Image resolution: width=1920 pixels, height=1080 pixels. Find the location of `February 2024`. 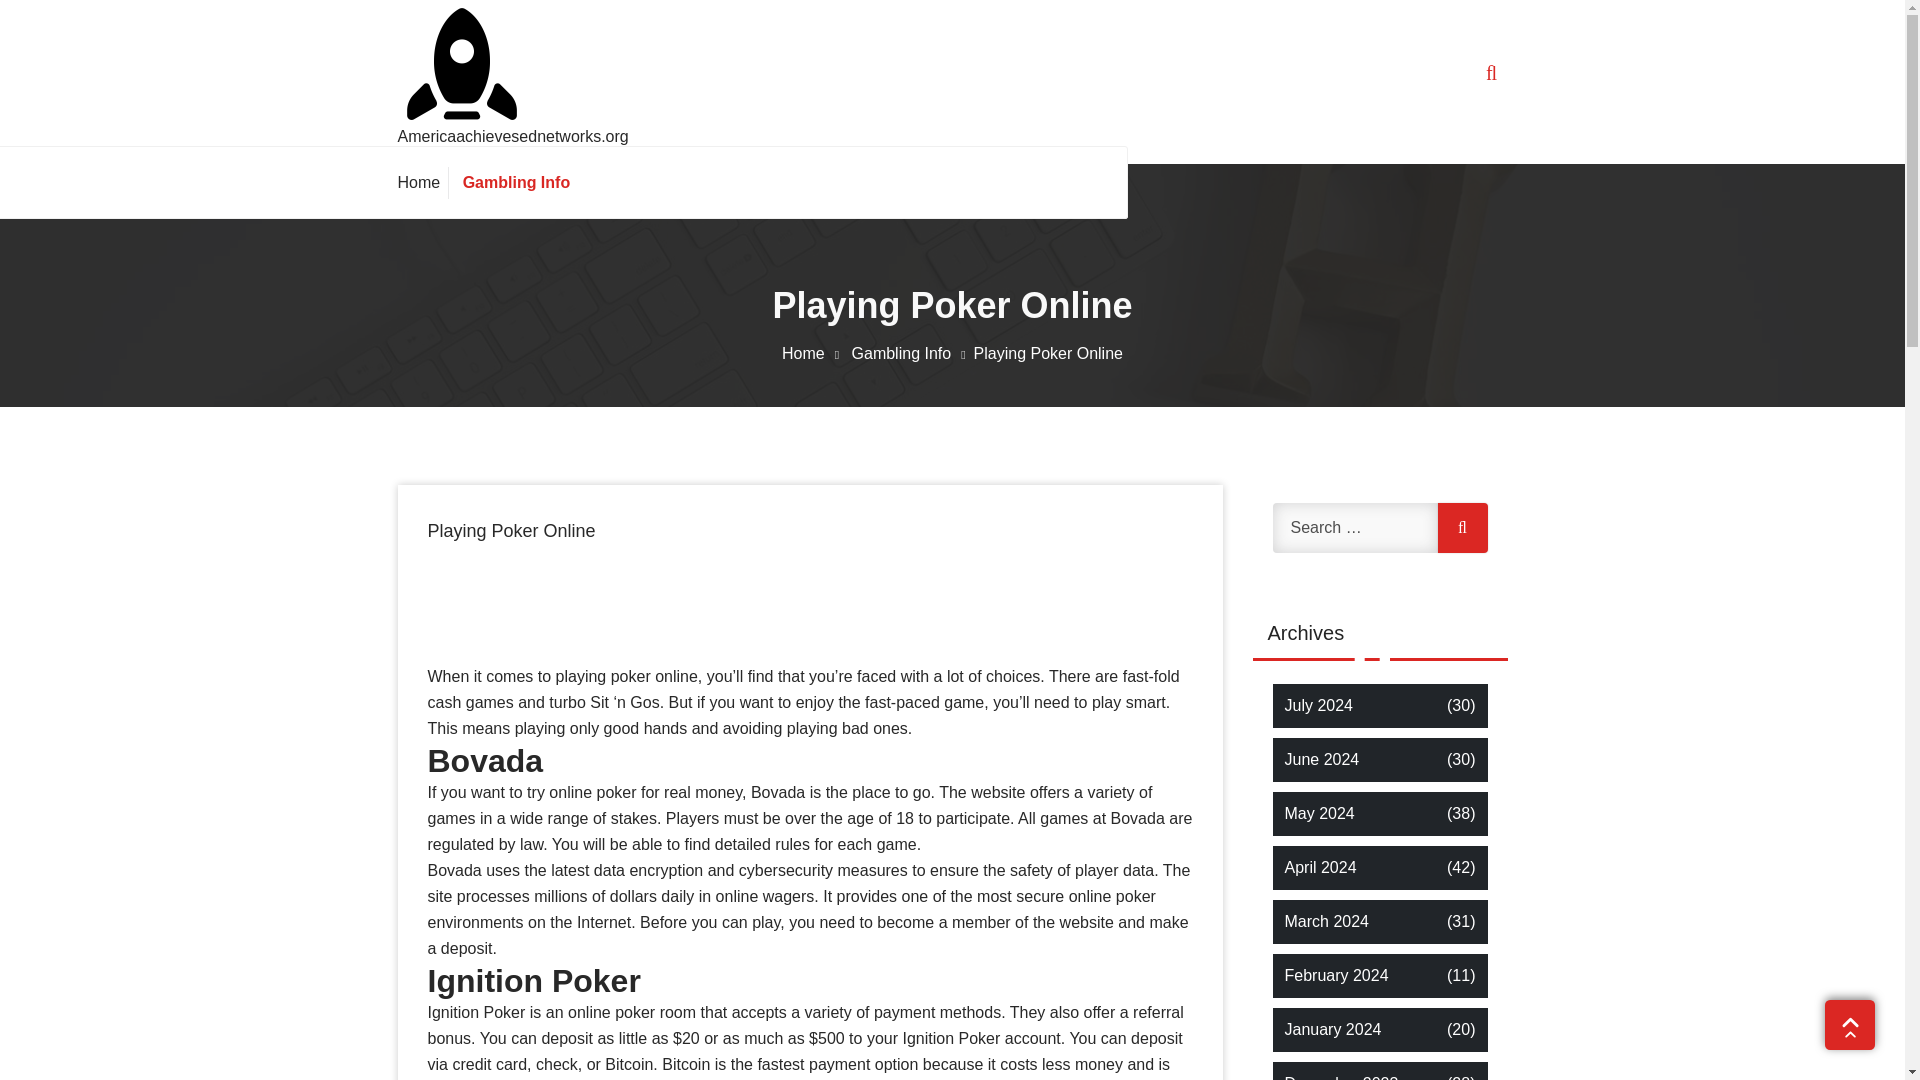

February 2024 is located at coordinates (1336, 976).